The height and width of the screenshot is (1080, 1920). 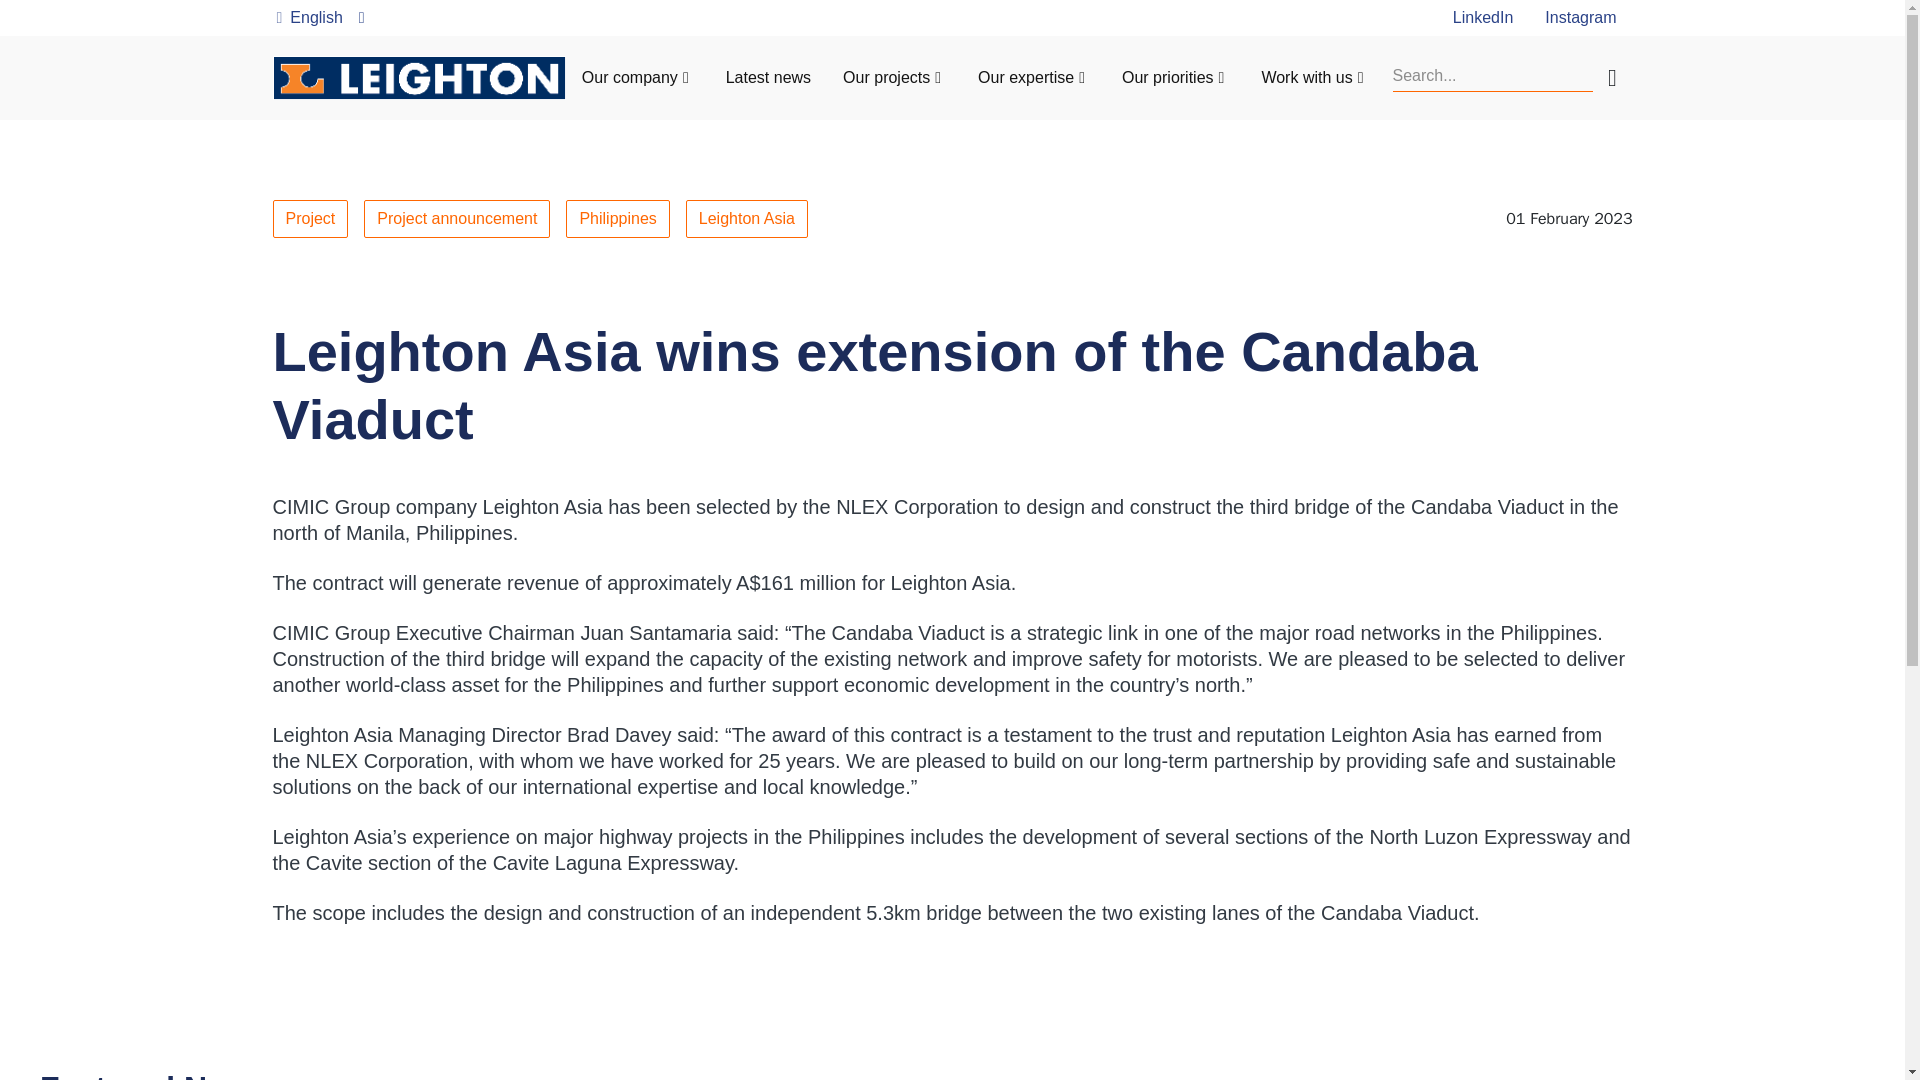 I want to click on Project, so click(x=310, y=218).